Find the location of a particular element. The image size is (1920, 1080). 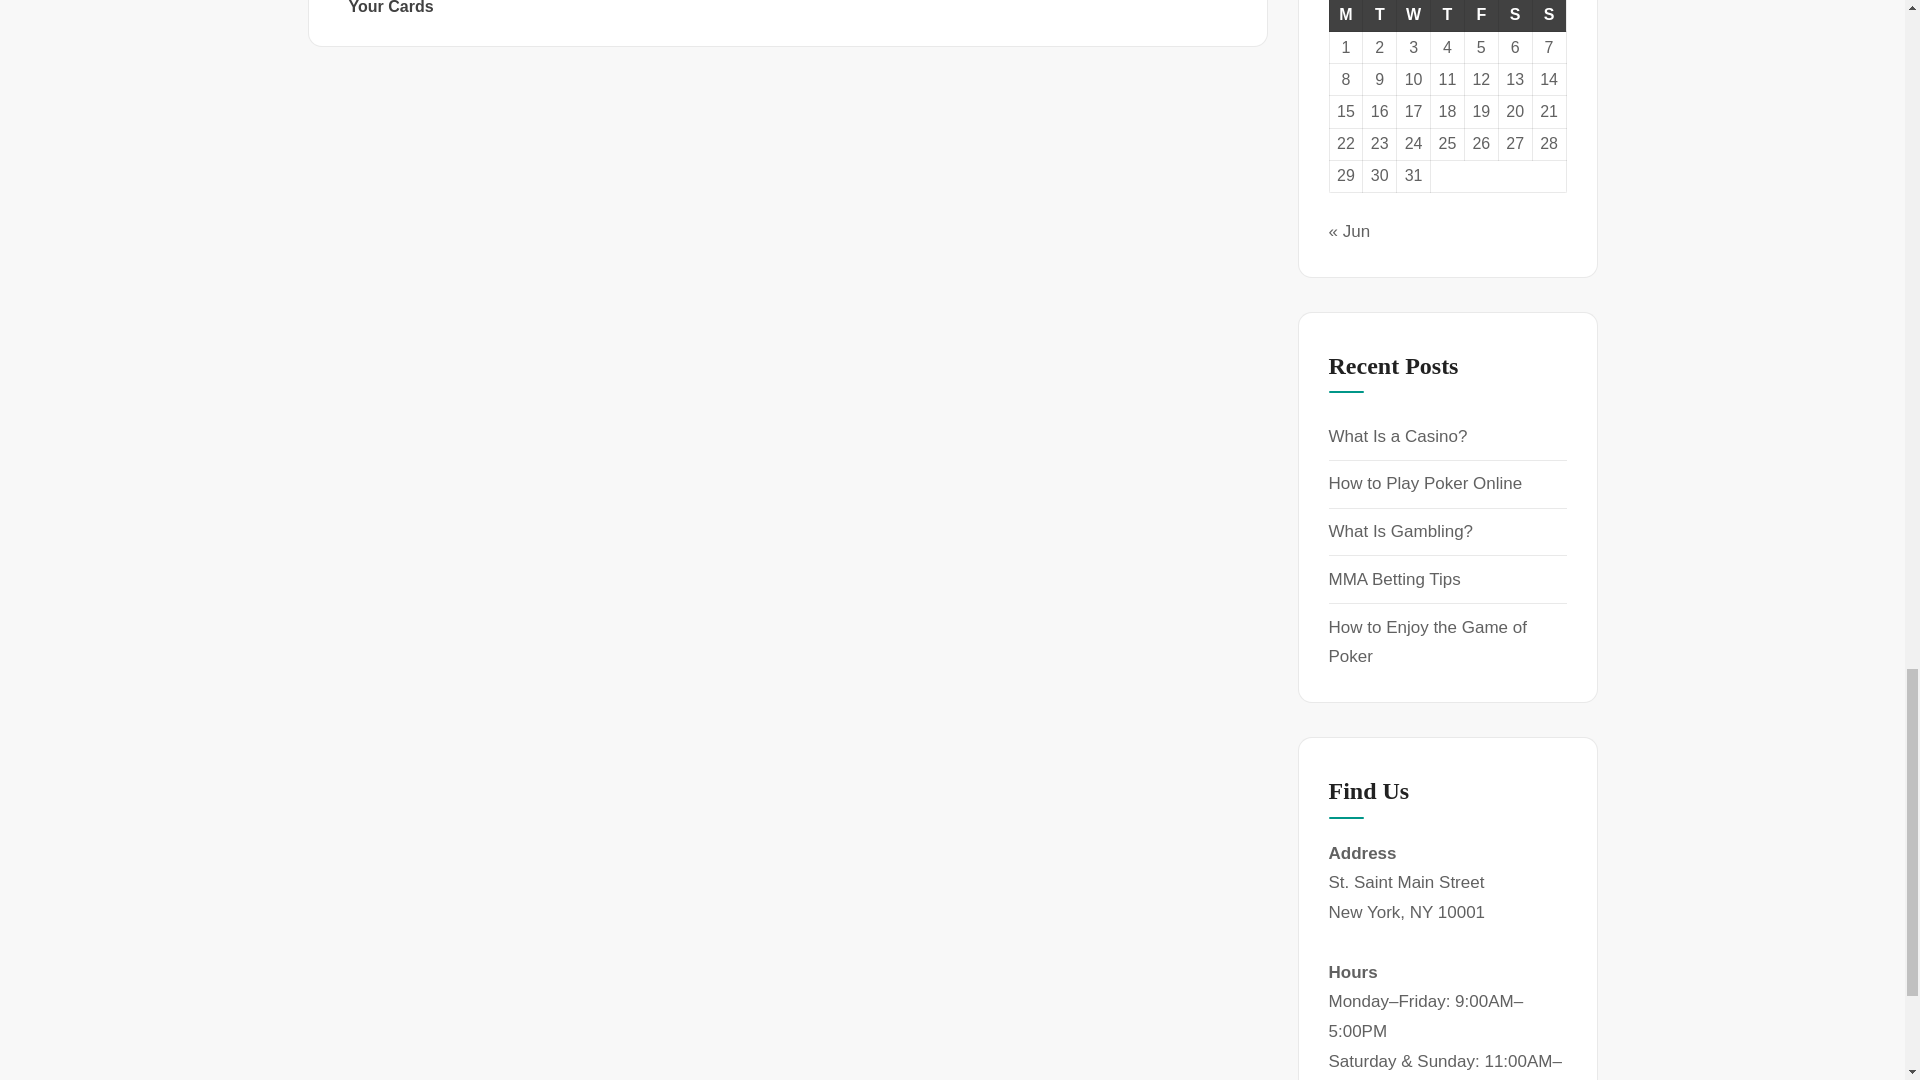

Saturday is located at coordinates (1514, 16).